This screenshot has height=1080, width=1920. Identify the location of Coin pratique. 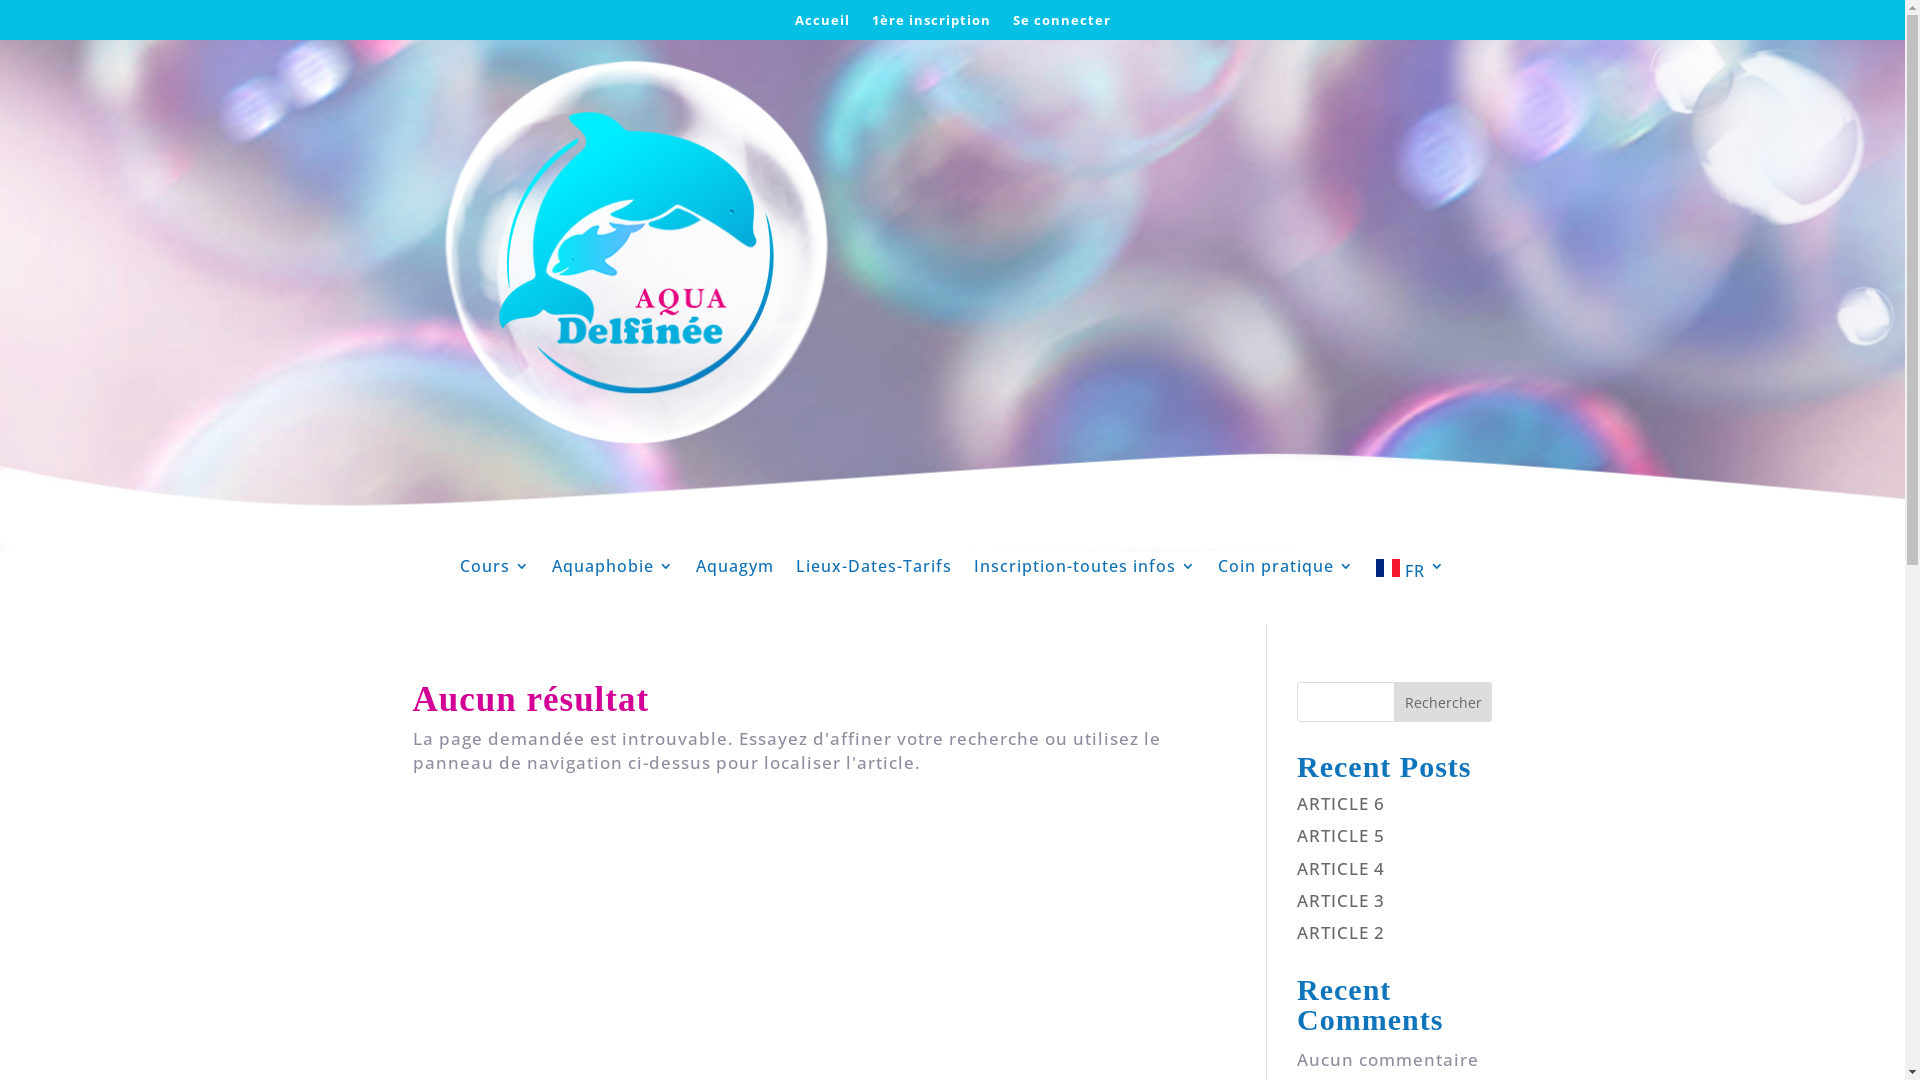
(1286, 572).